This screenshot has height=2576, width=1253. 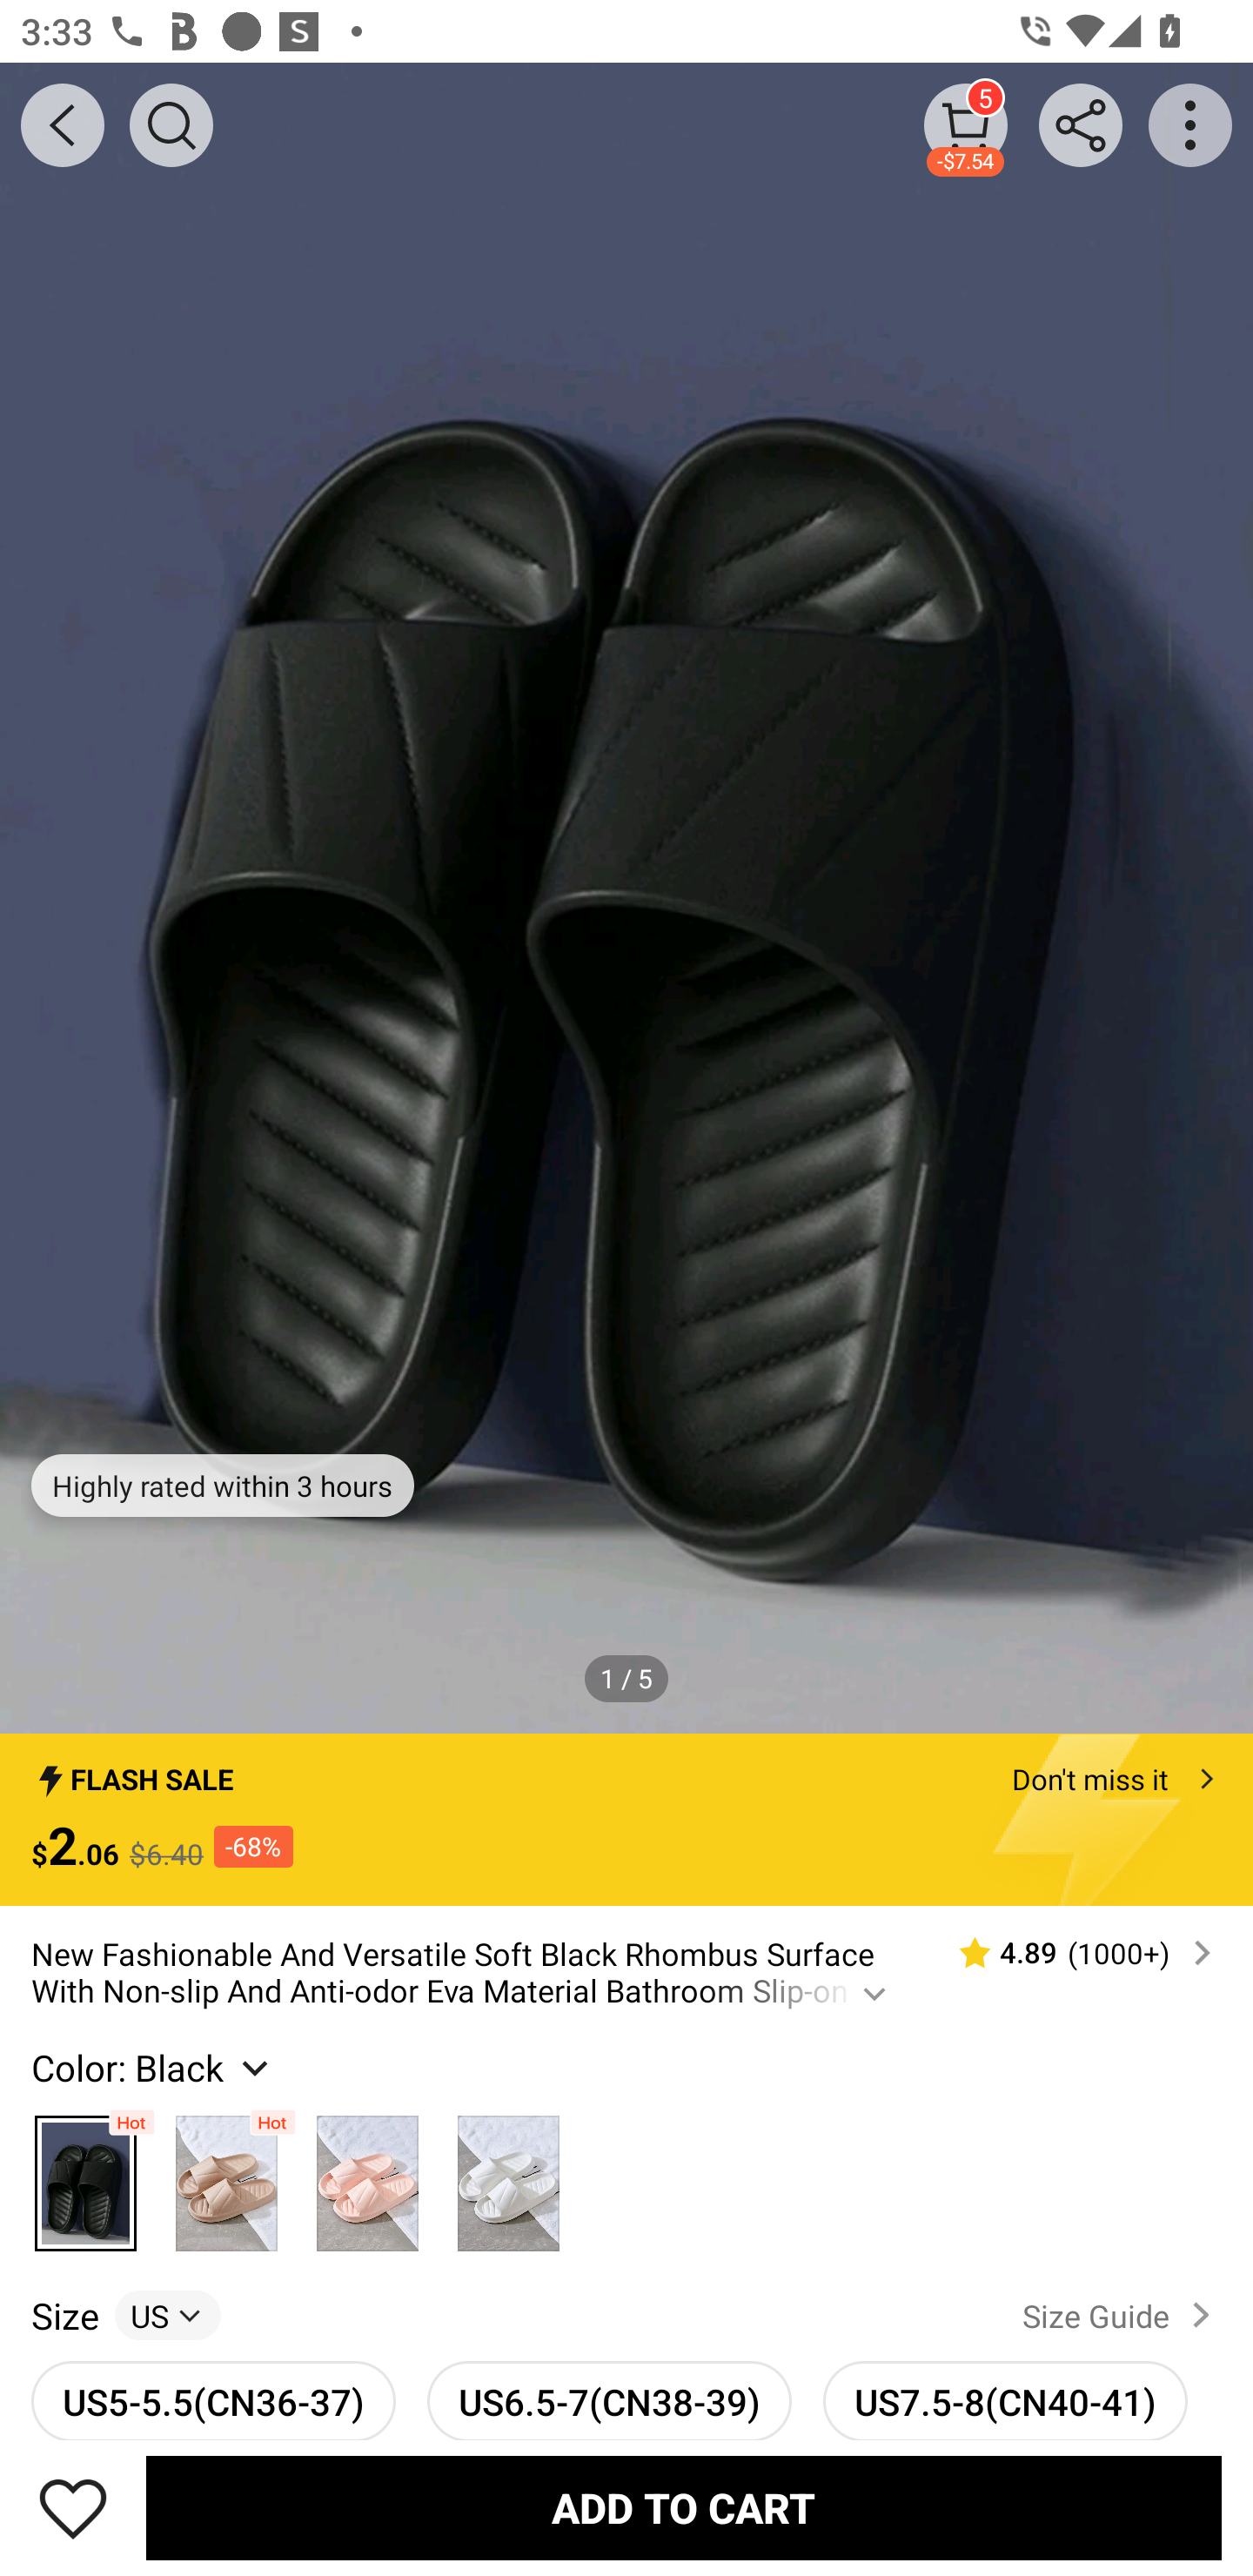 I want to click on Brown, so click(x=227, y=2175).